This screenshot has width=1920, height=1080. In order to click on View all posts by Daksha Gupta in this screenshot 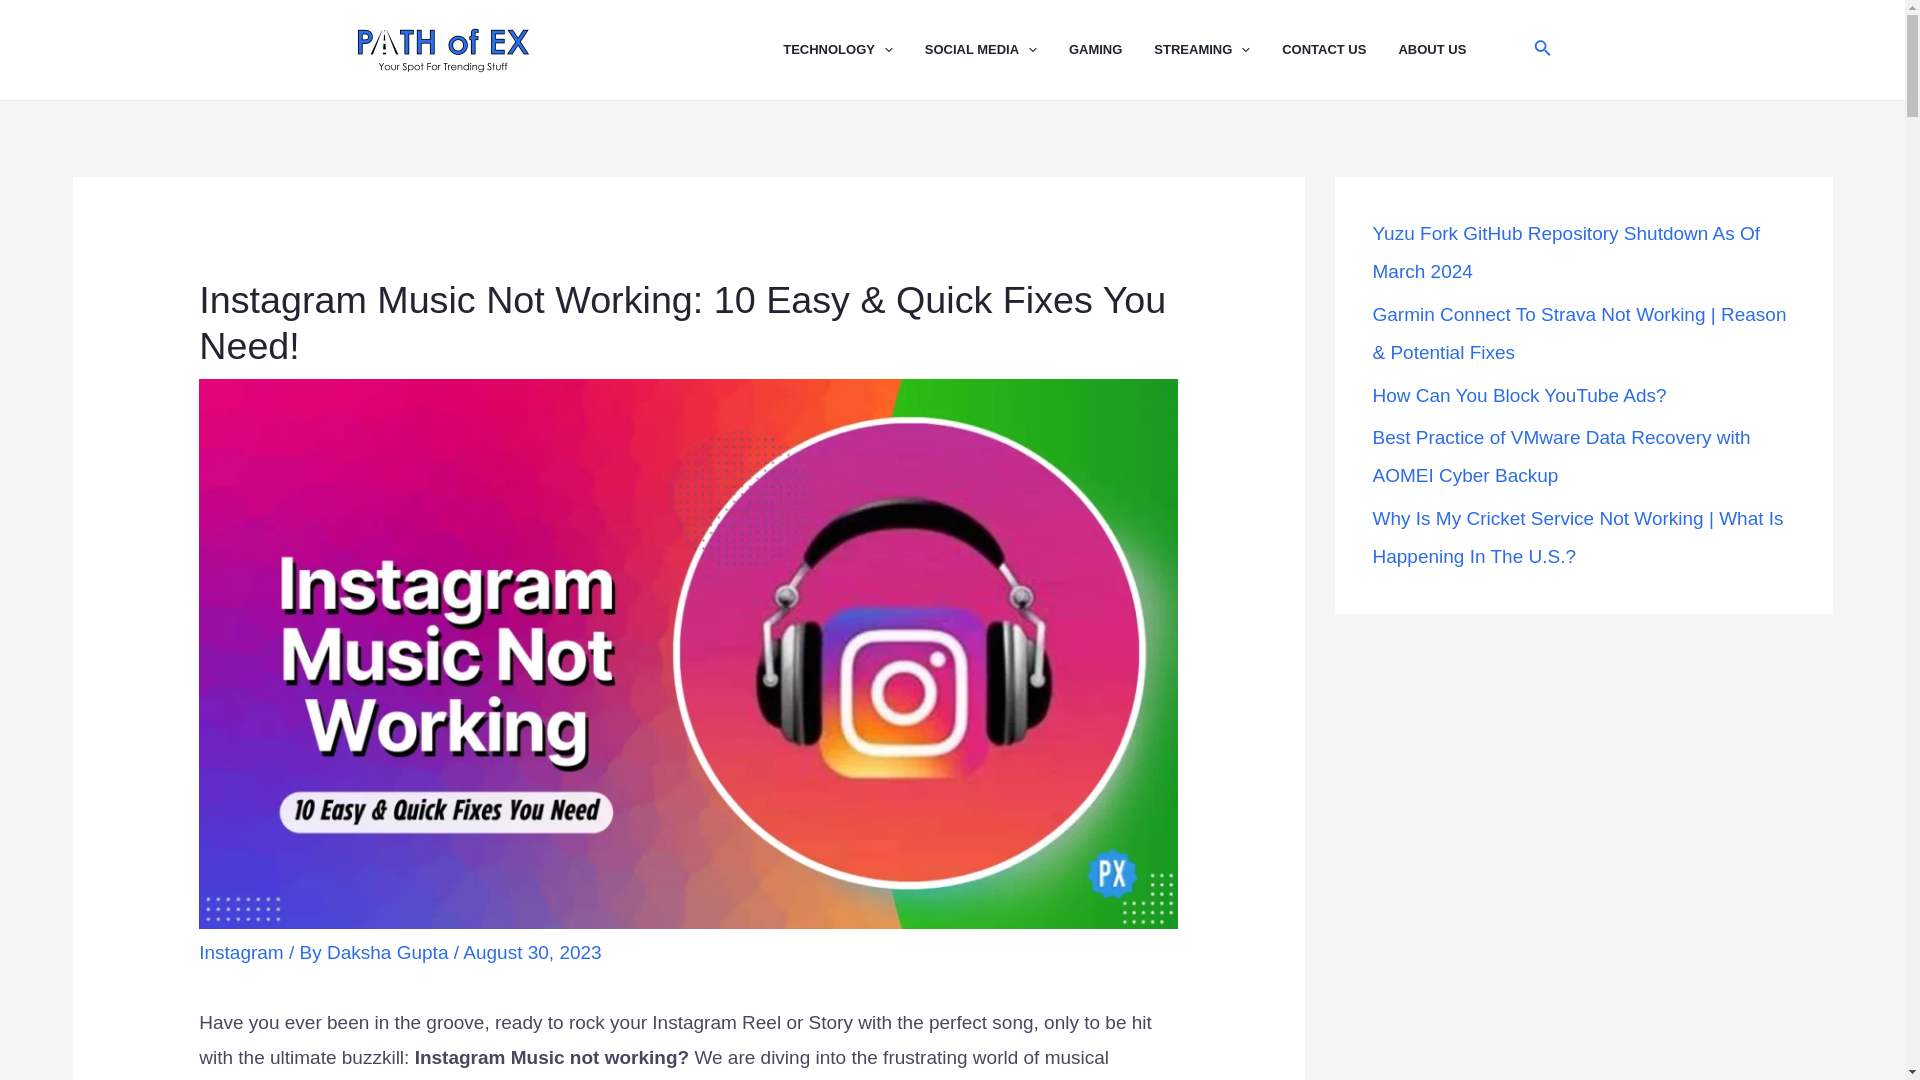, I will do `click(390, 952)`.